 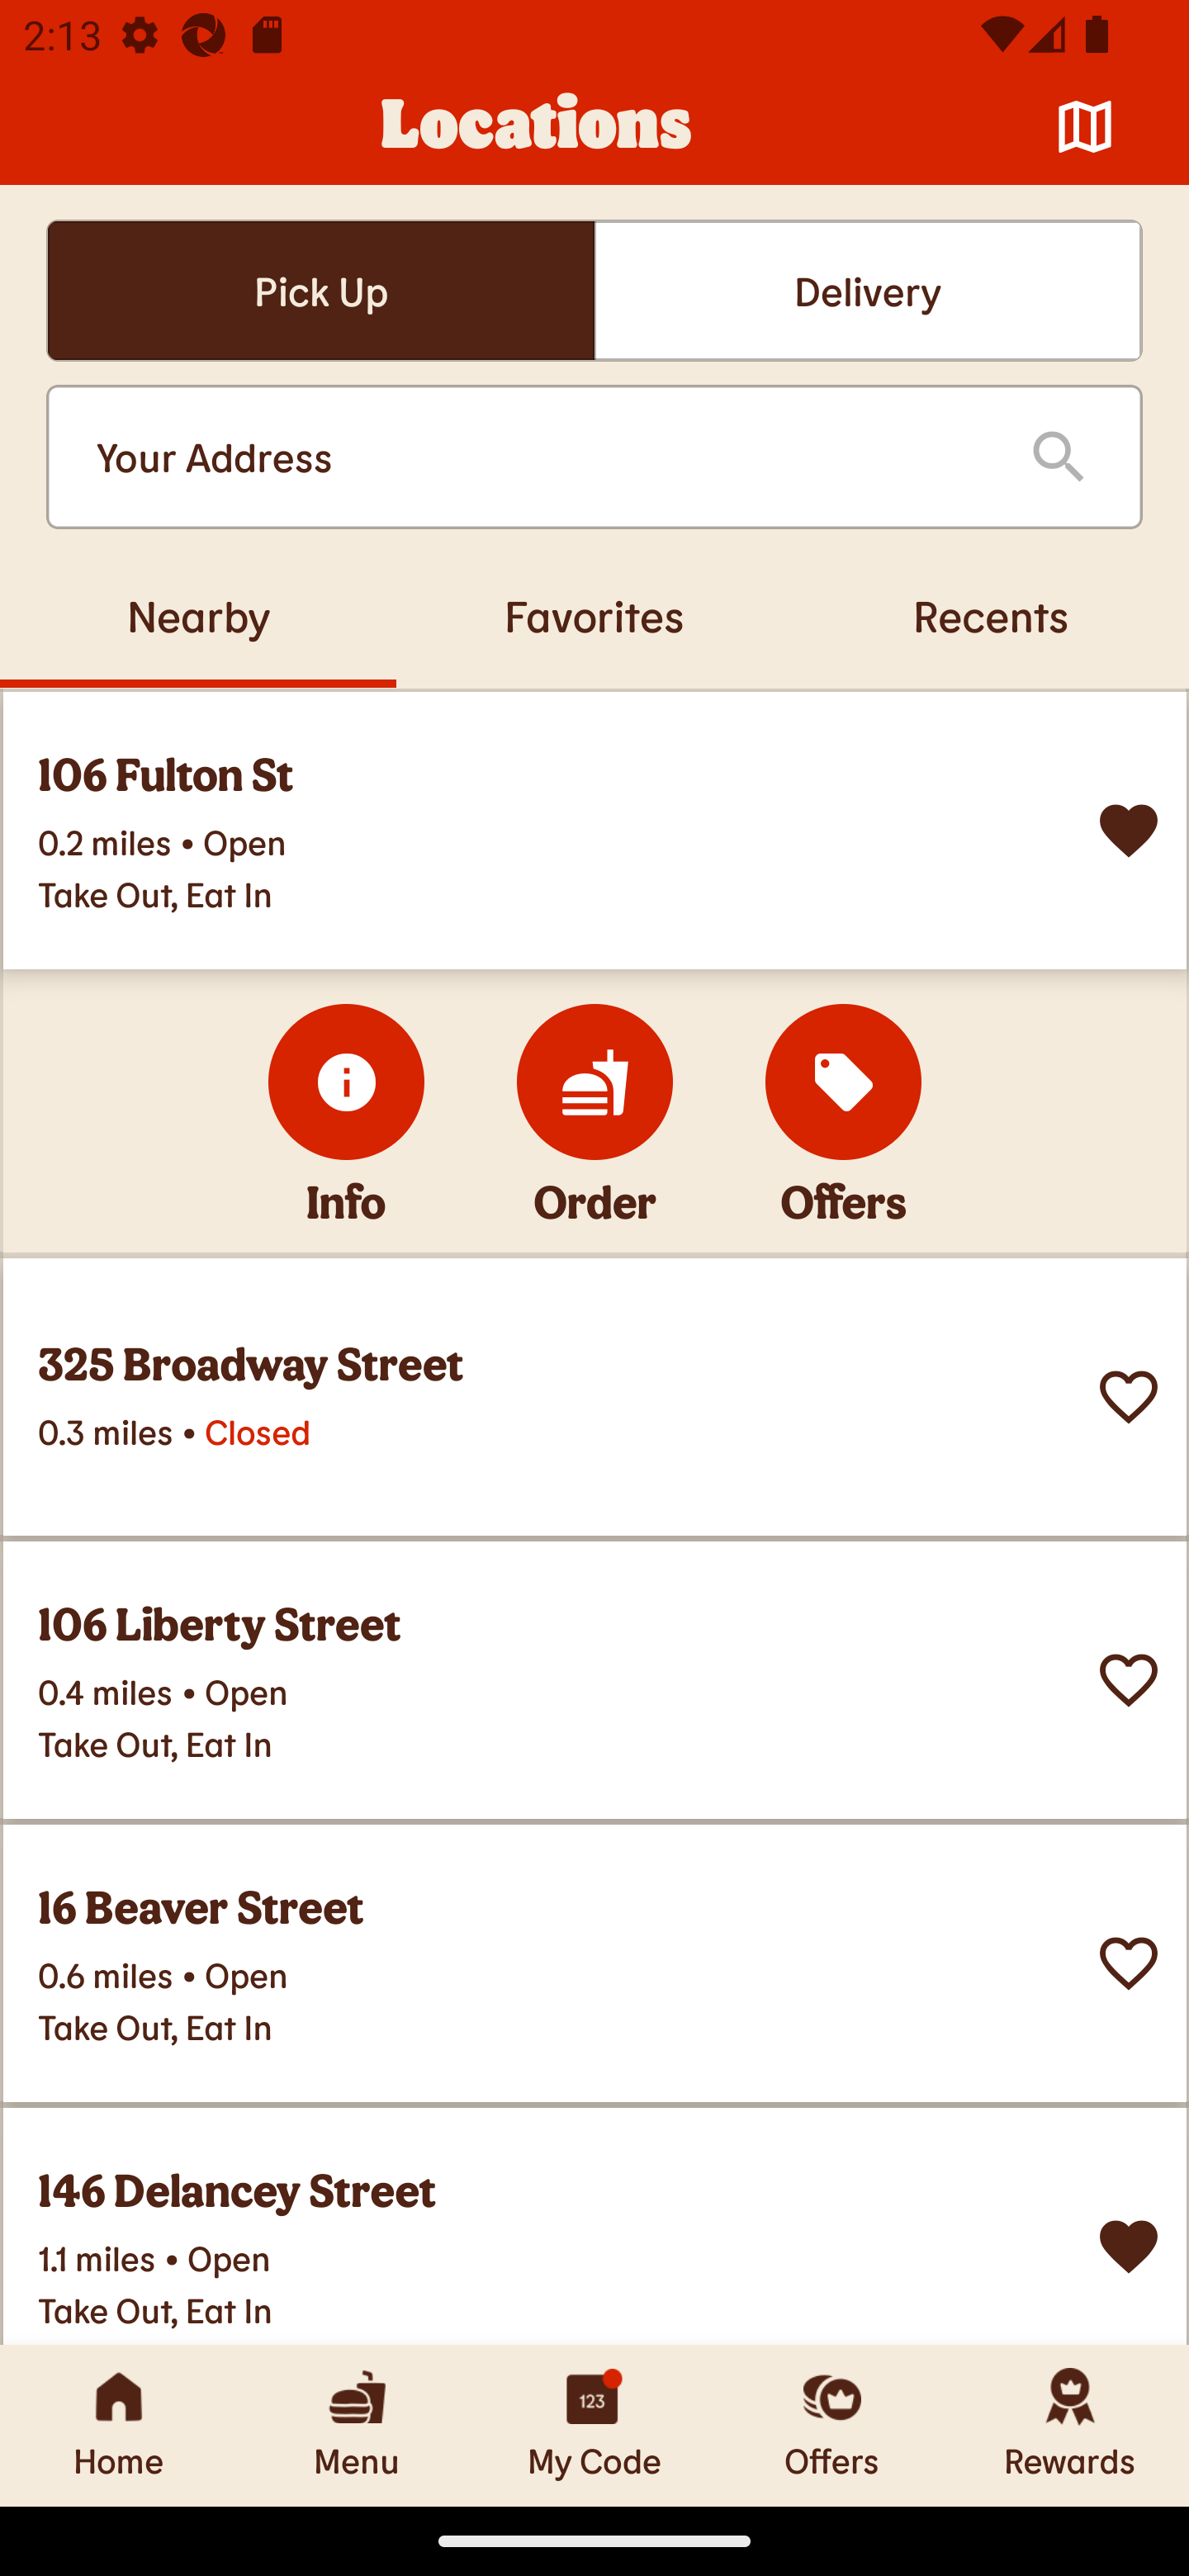 I want to click on Set this restaurant as a favorite , so click(x=1129, y=1681).